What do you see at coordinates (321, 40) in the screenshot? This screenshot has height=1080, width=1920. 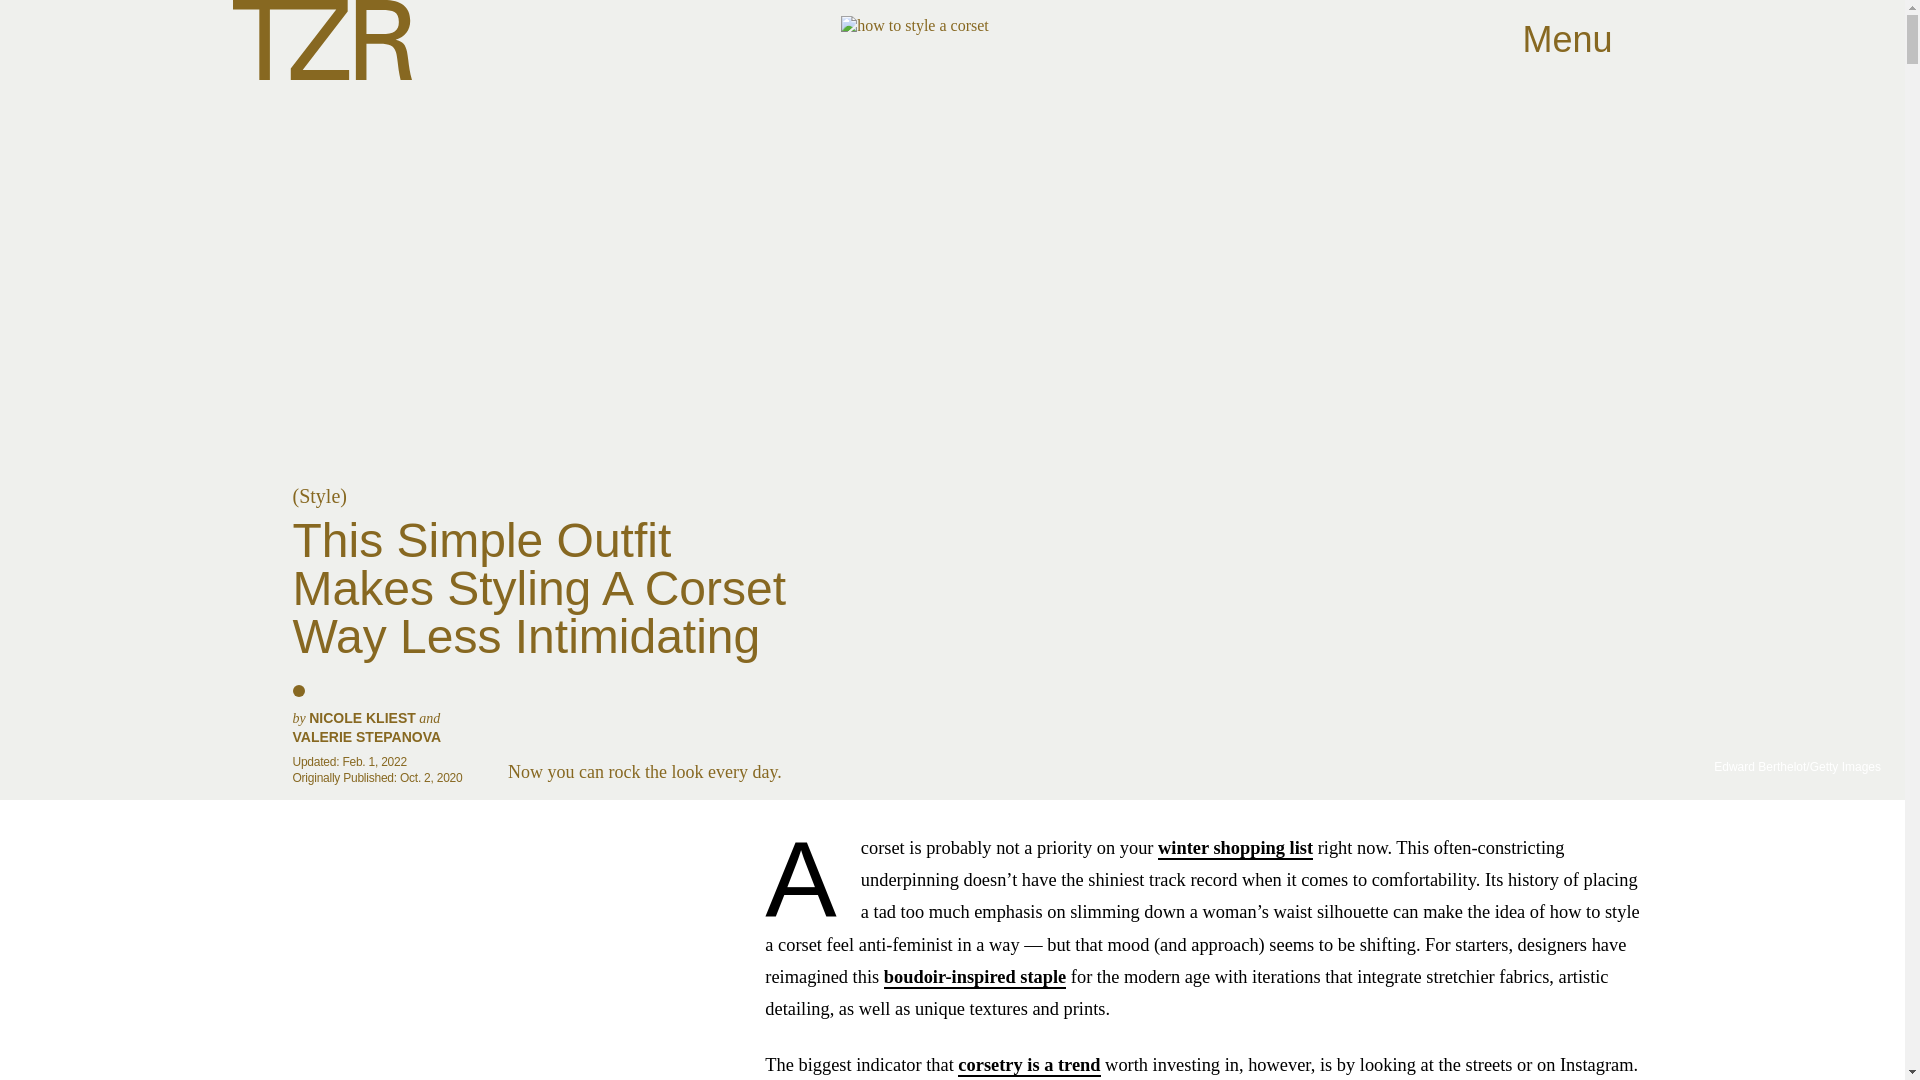 I see `The Zoe Report` at bounding box center [321, 40].